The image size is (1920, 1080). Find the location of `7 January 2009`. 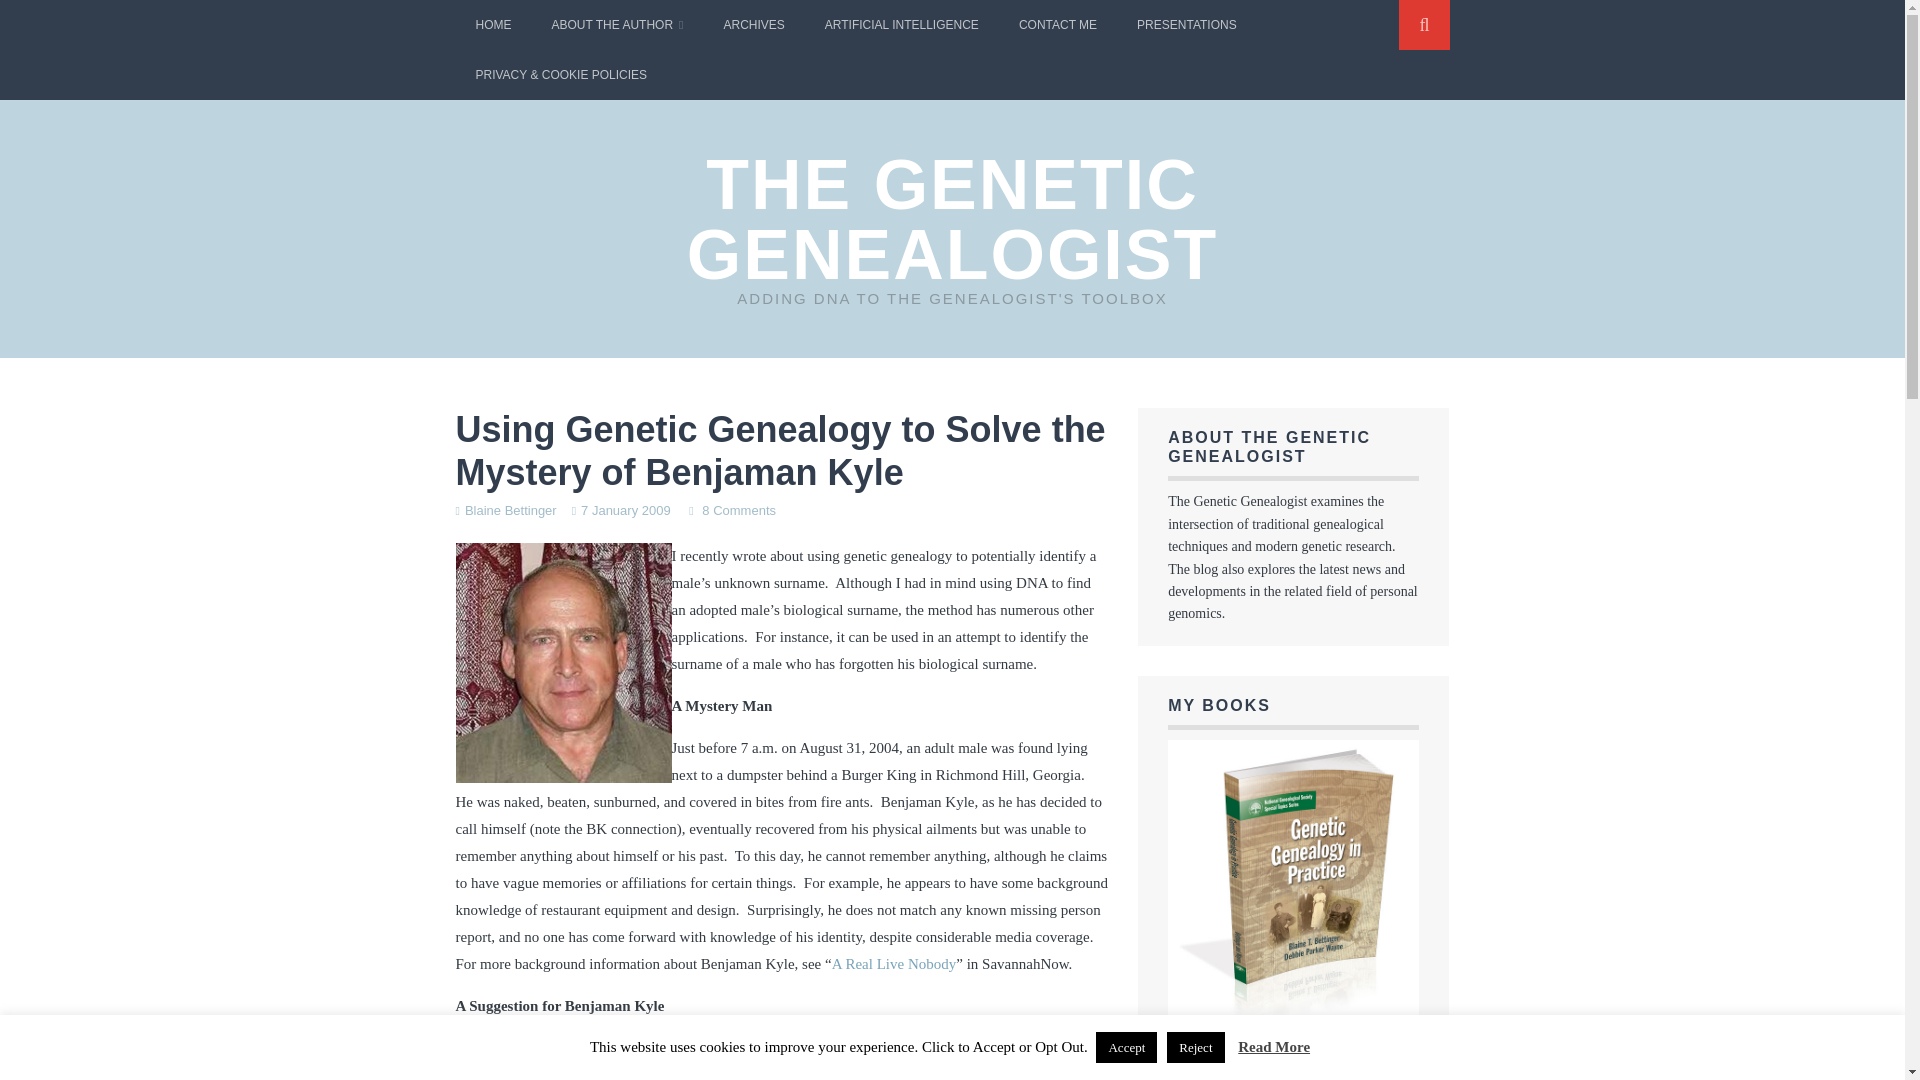

7 January 2009 is located at coordinates (626, 510).